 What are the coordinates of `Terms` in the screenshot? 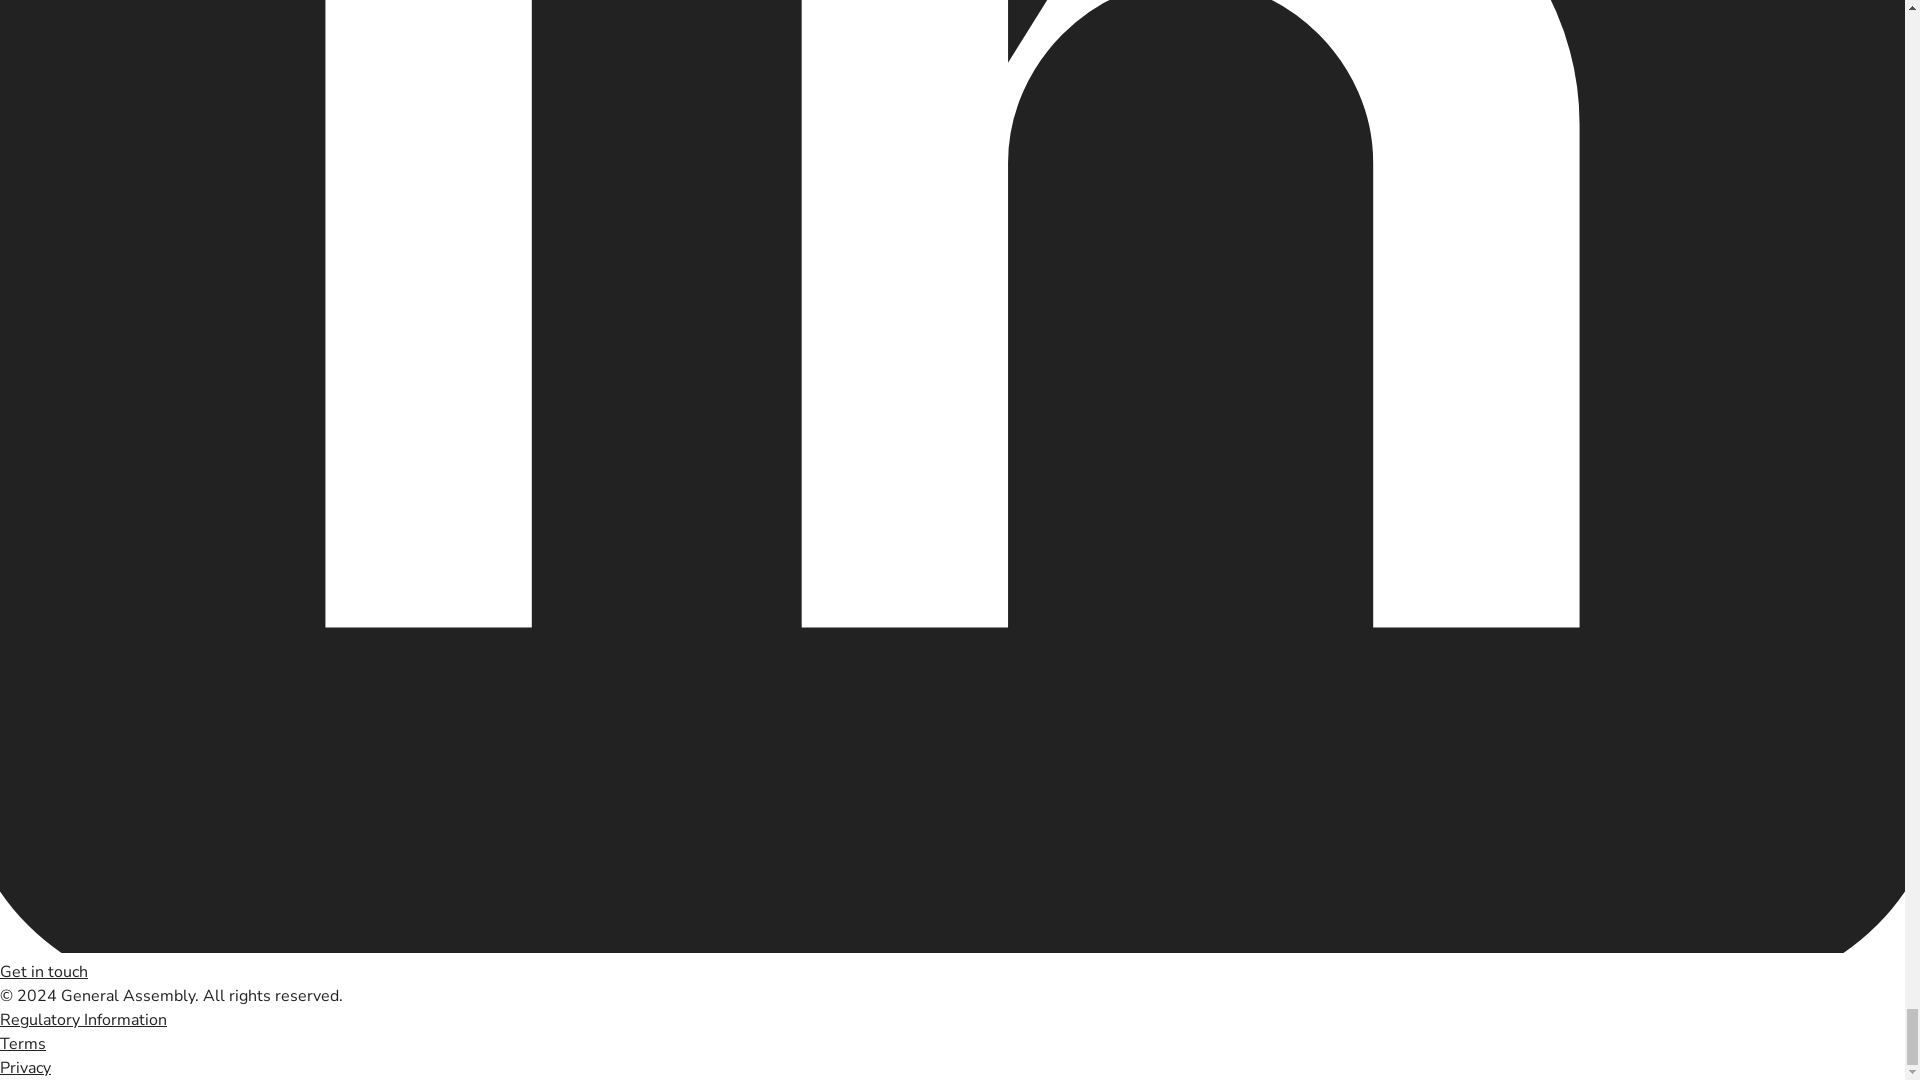 It's located at (23, 1044).